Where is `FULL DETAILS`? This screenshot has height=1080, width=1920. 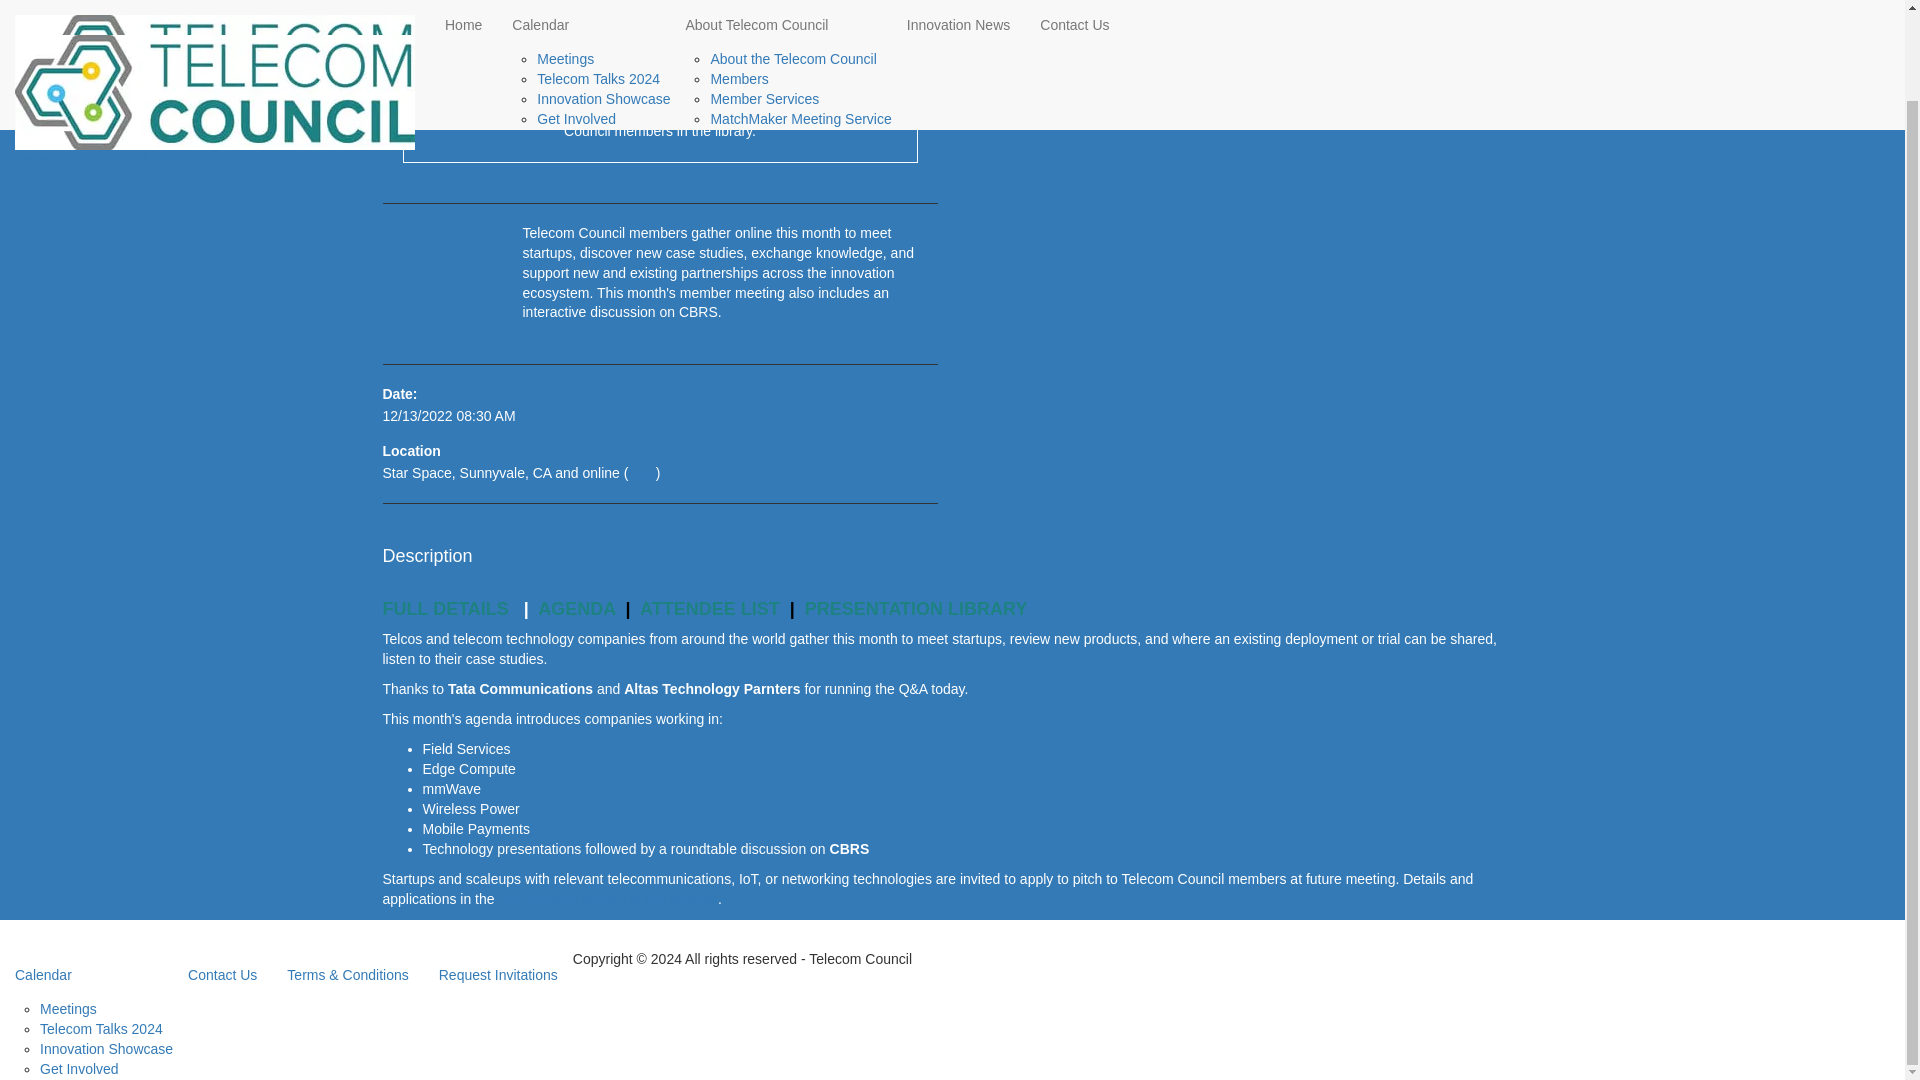
FULL DETAILS is located at coordinates (445, 608).